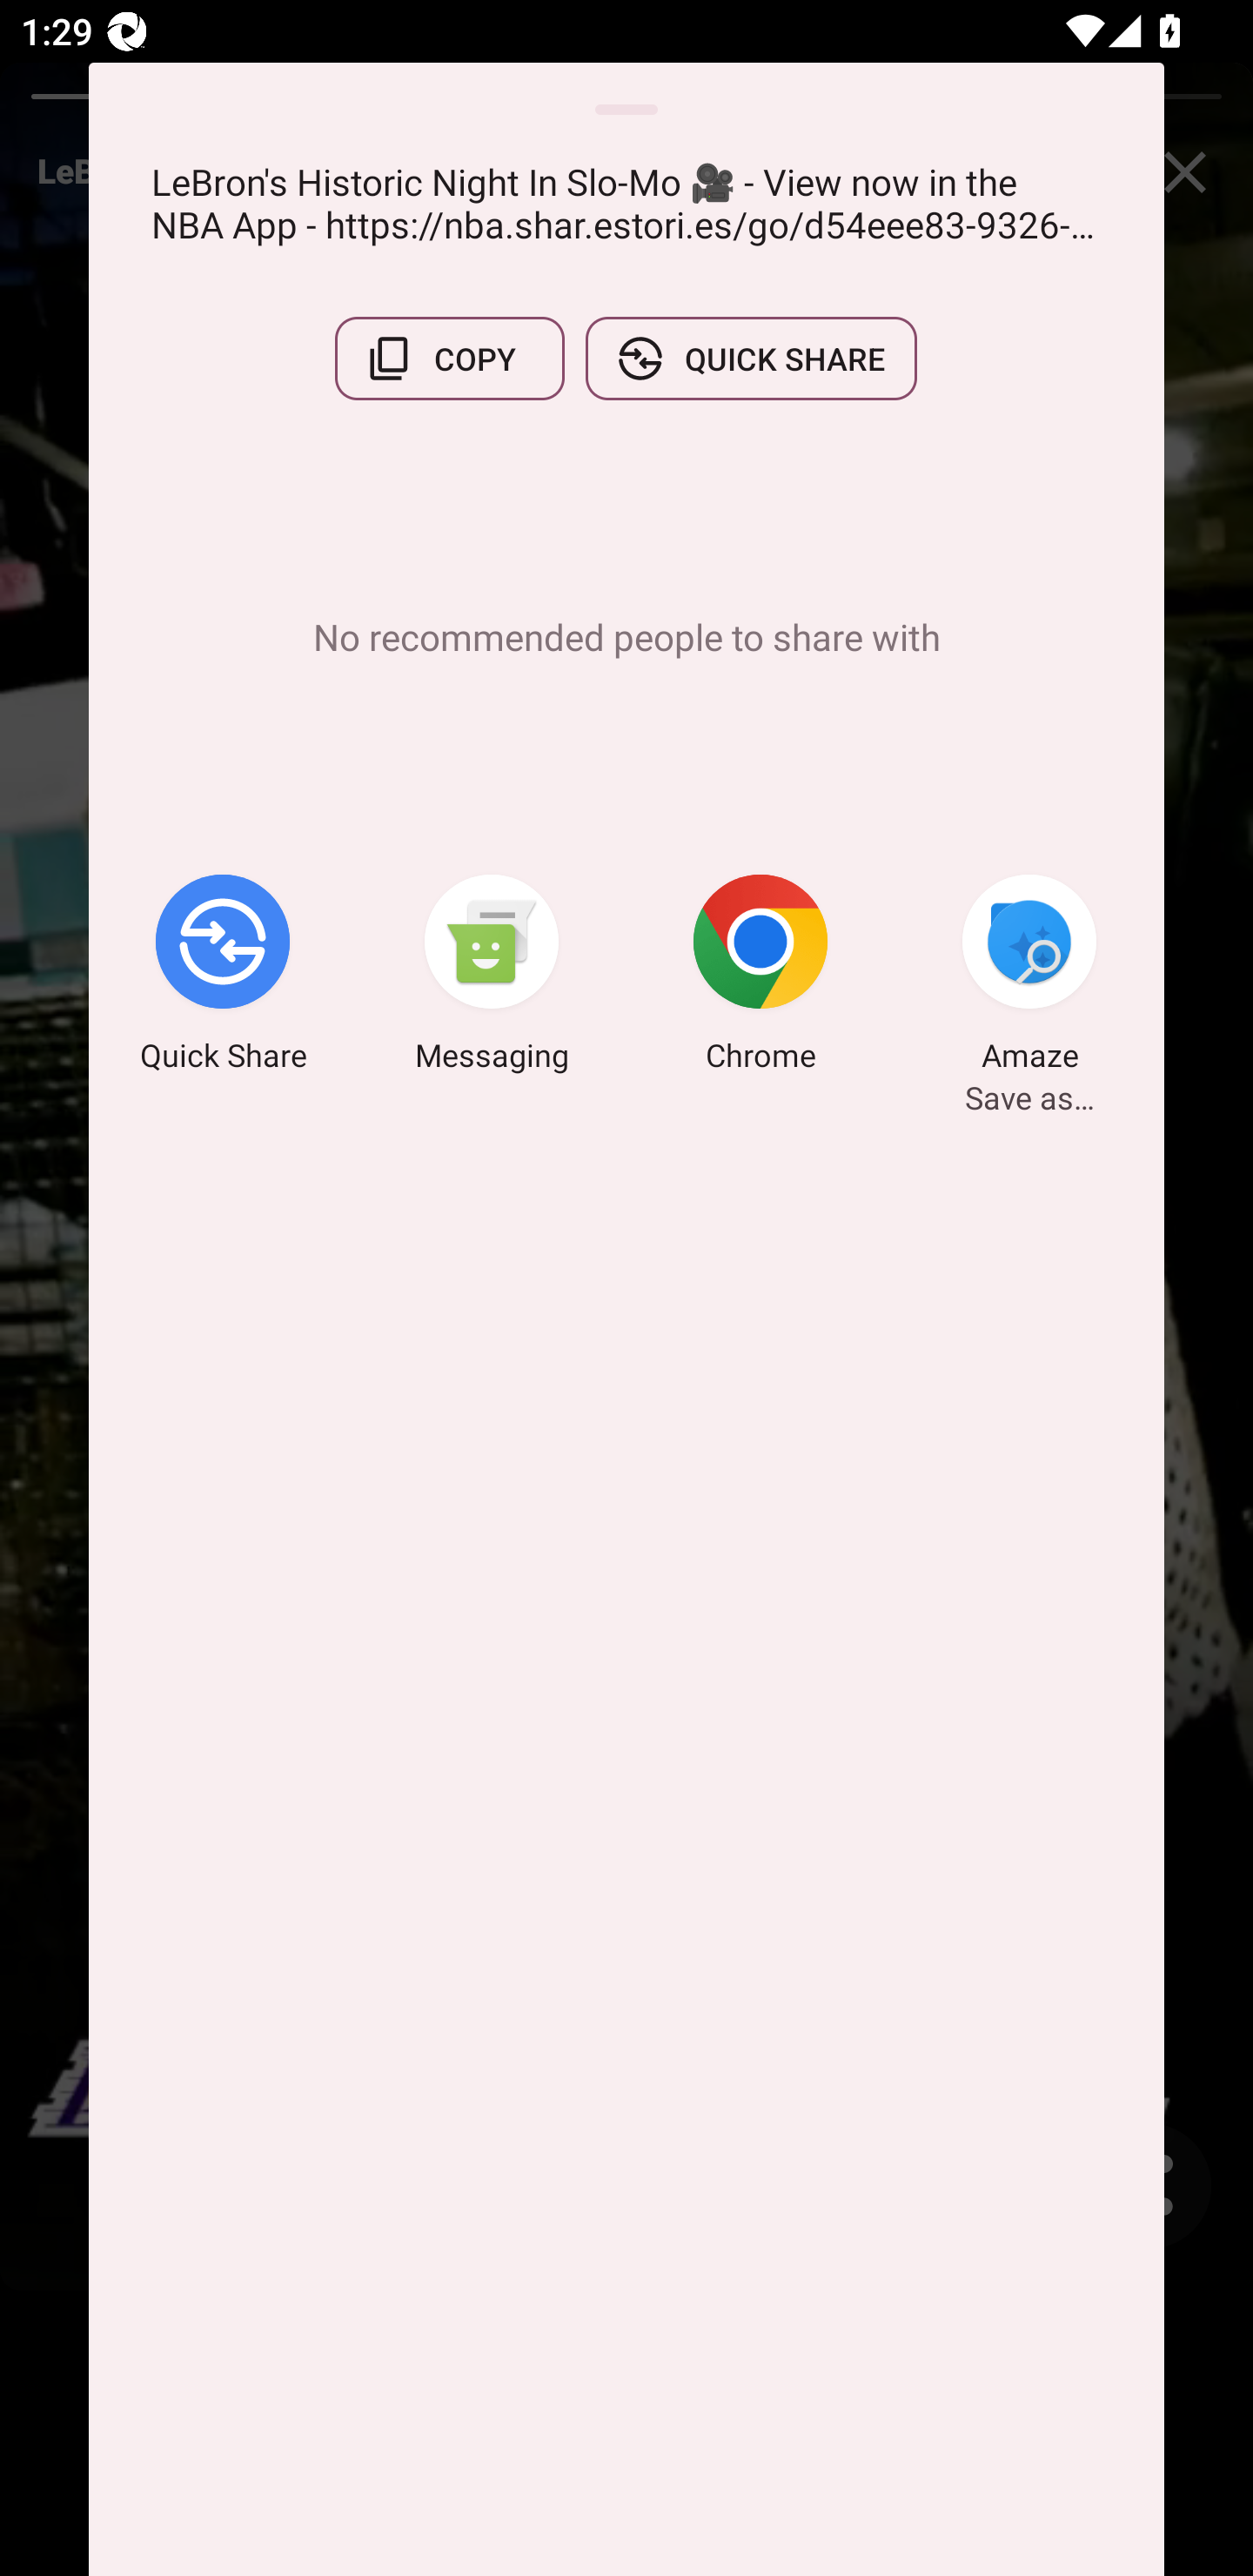 The image size is (1253, 2576). I want to click on COPY, so click(449, 359).